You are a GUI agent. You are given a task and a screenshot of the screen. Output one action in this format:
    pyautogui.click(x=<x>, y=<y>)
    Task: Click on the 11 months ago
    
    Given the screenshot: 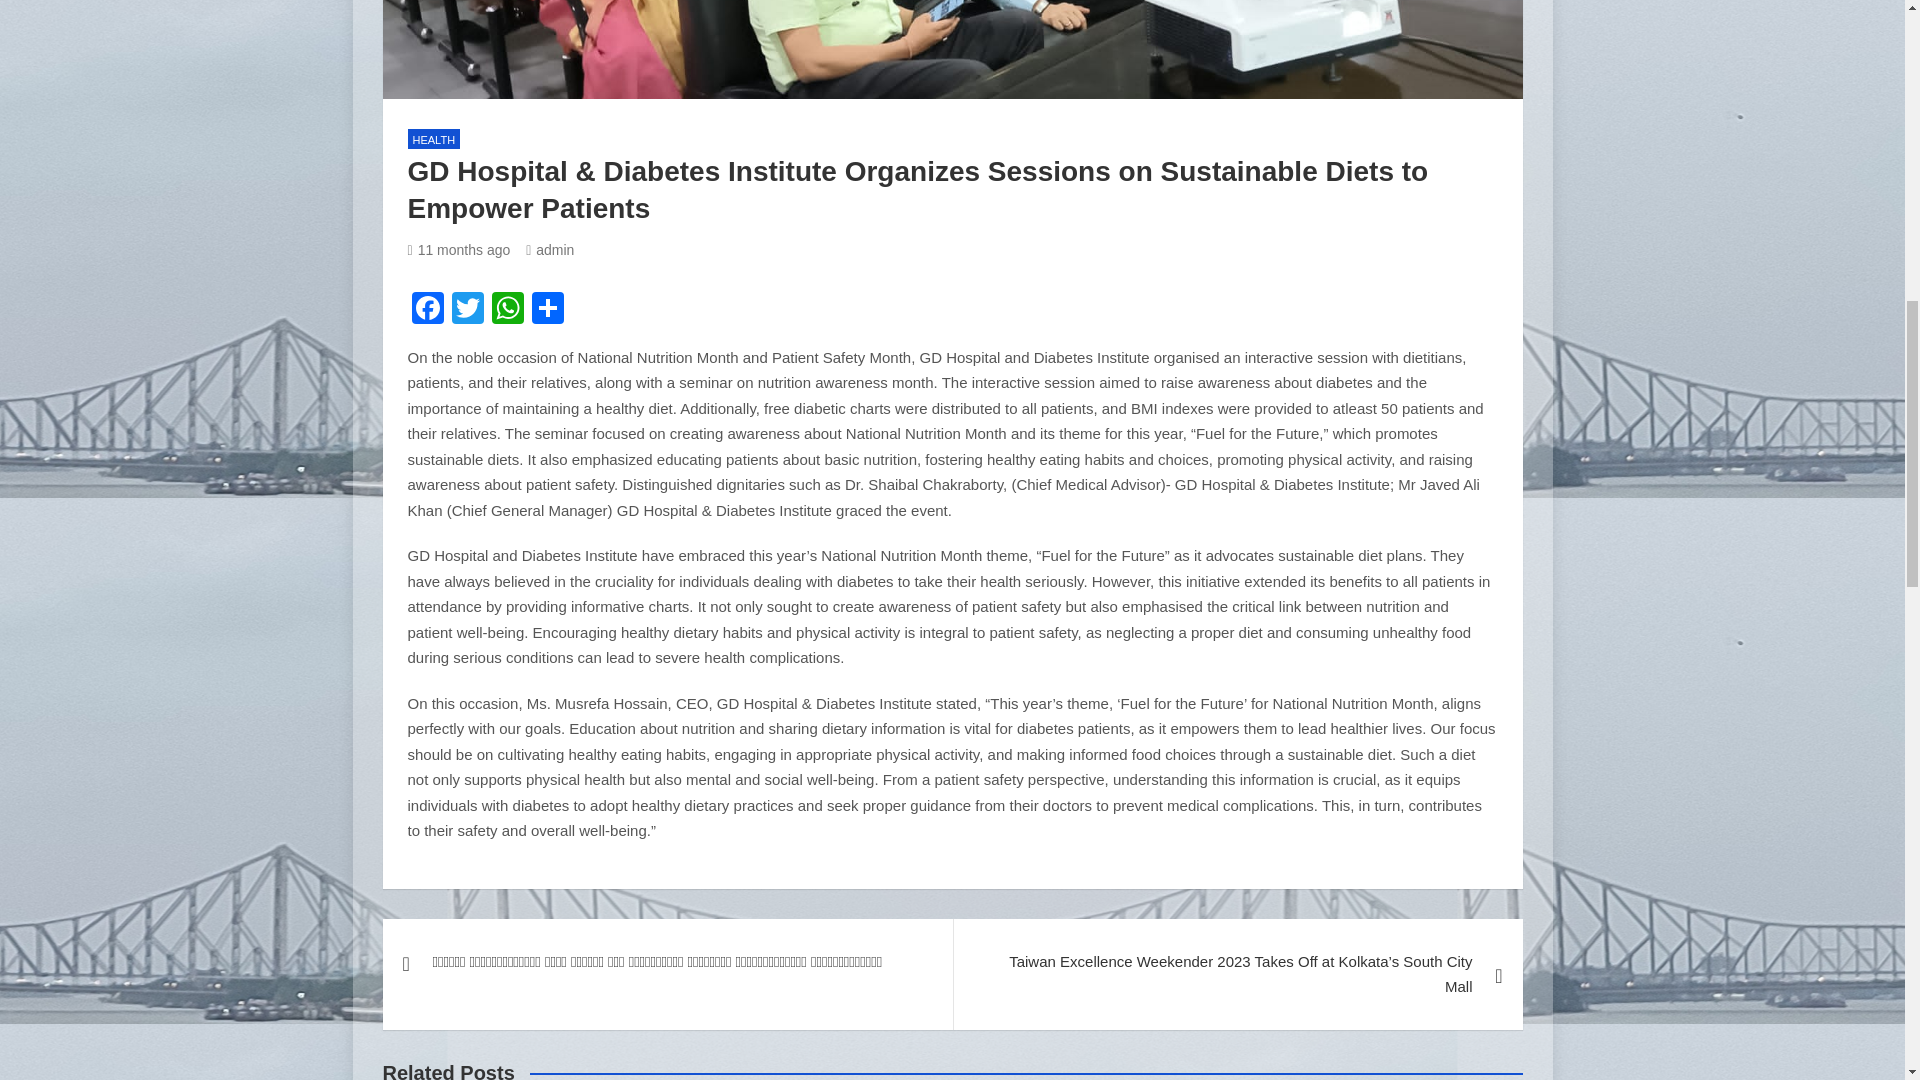 What is the action you would take?
    pyautogui.click(x=458, y=250)
    